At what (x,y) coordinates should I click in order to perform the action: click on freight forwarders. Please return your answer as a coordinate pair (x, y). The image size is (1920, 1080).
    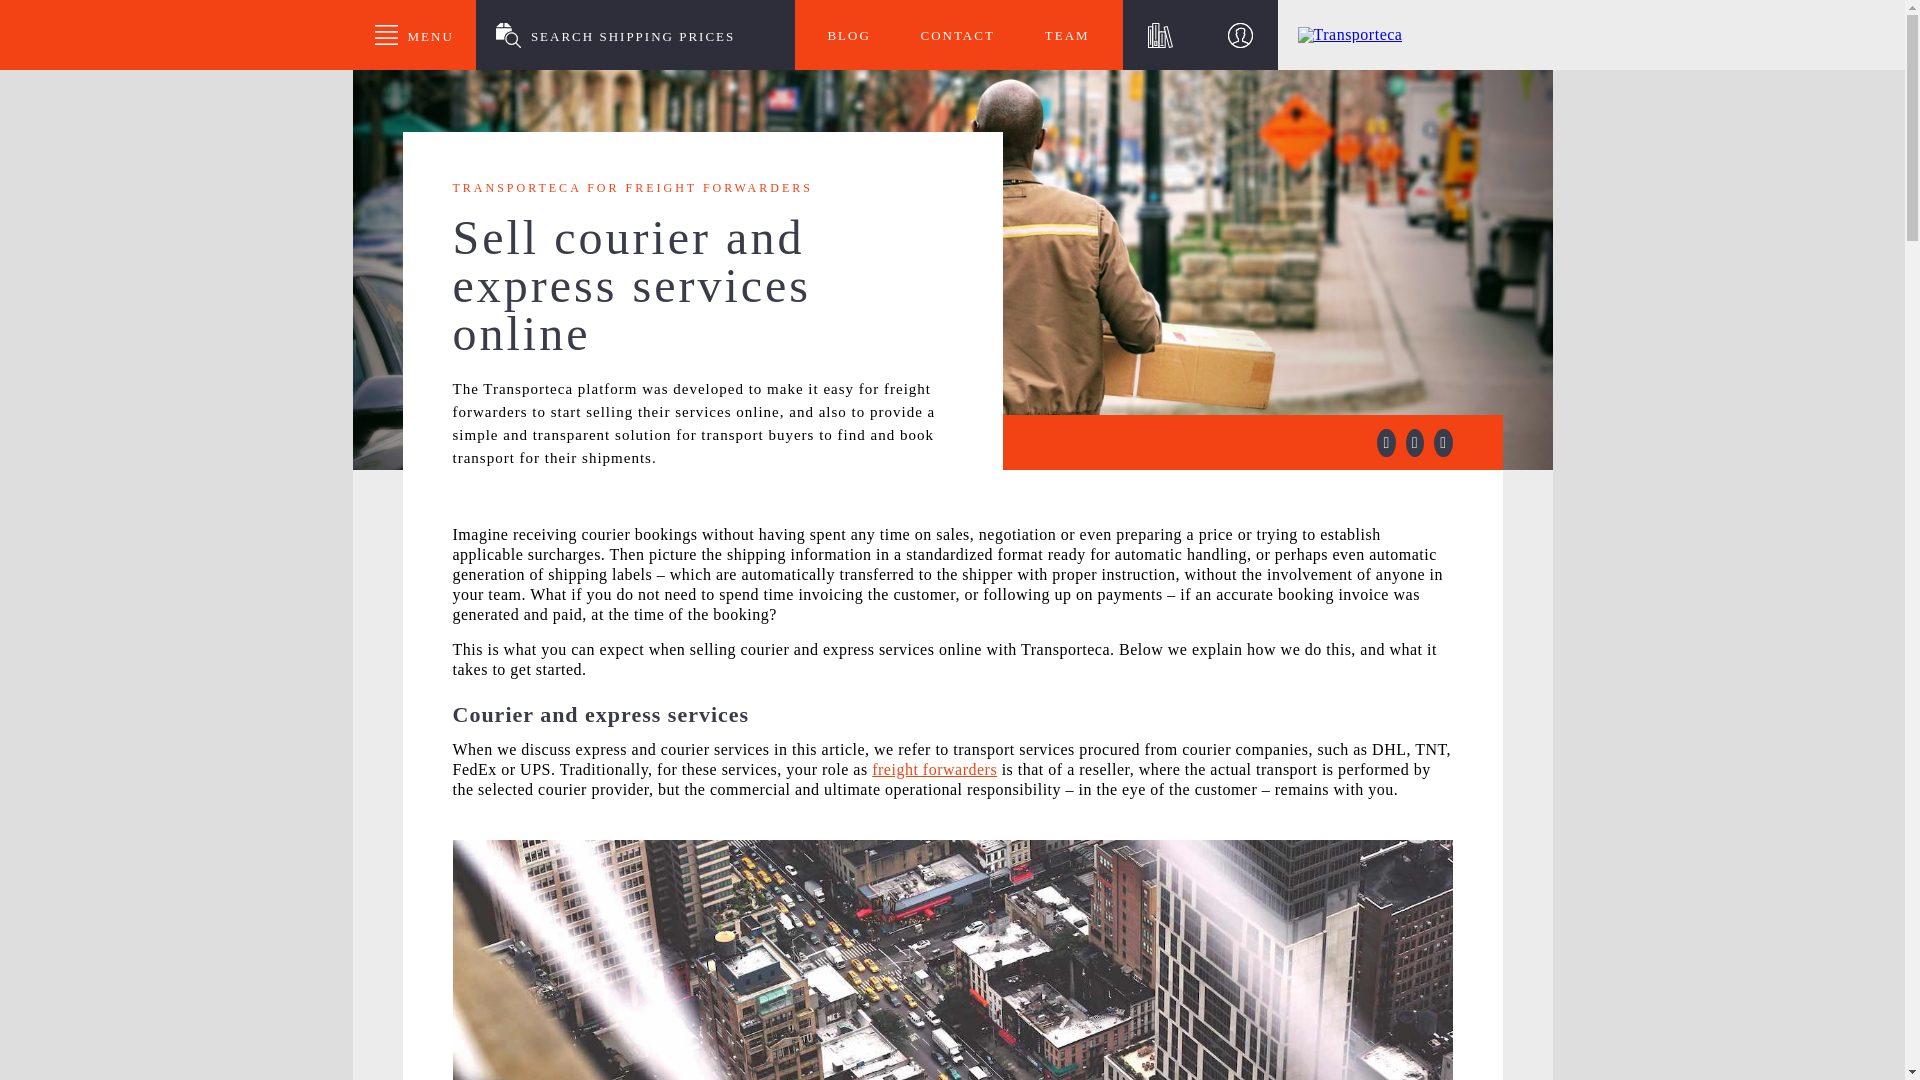
    Looking at the image, I should click on (934, 769).